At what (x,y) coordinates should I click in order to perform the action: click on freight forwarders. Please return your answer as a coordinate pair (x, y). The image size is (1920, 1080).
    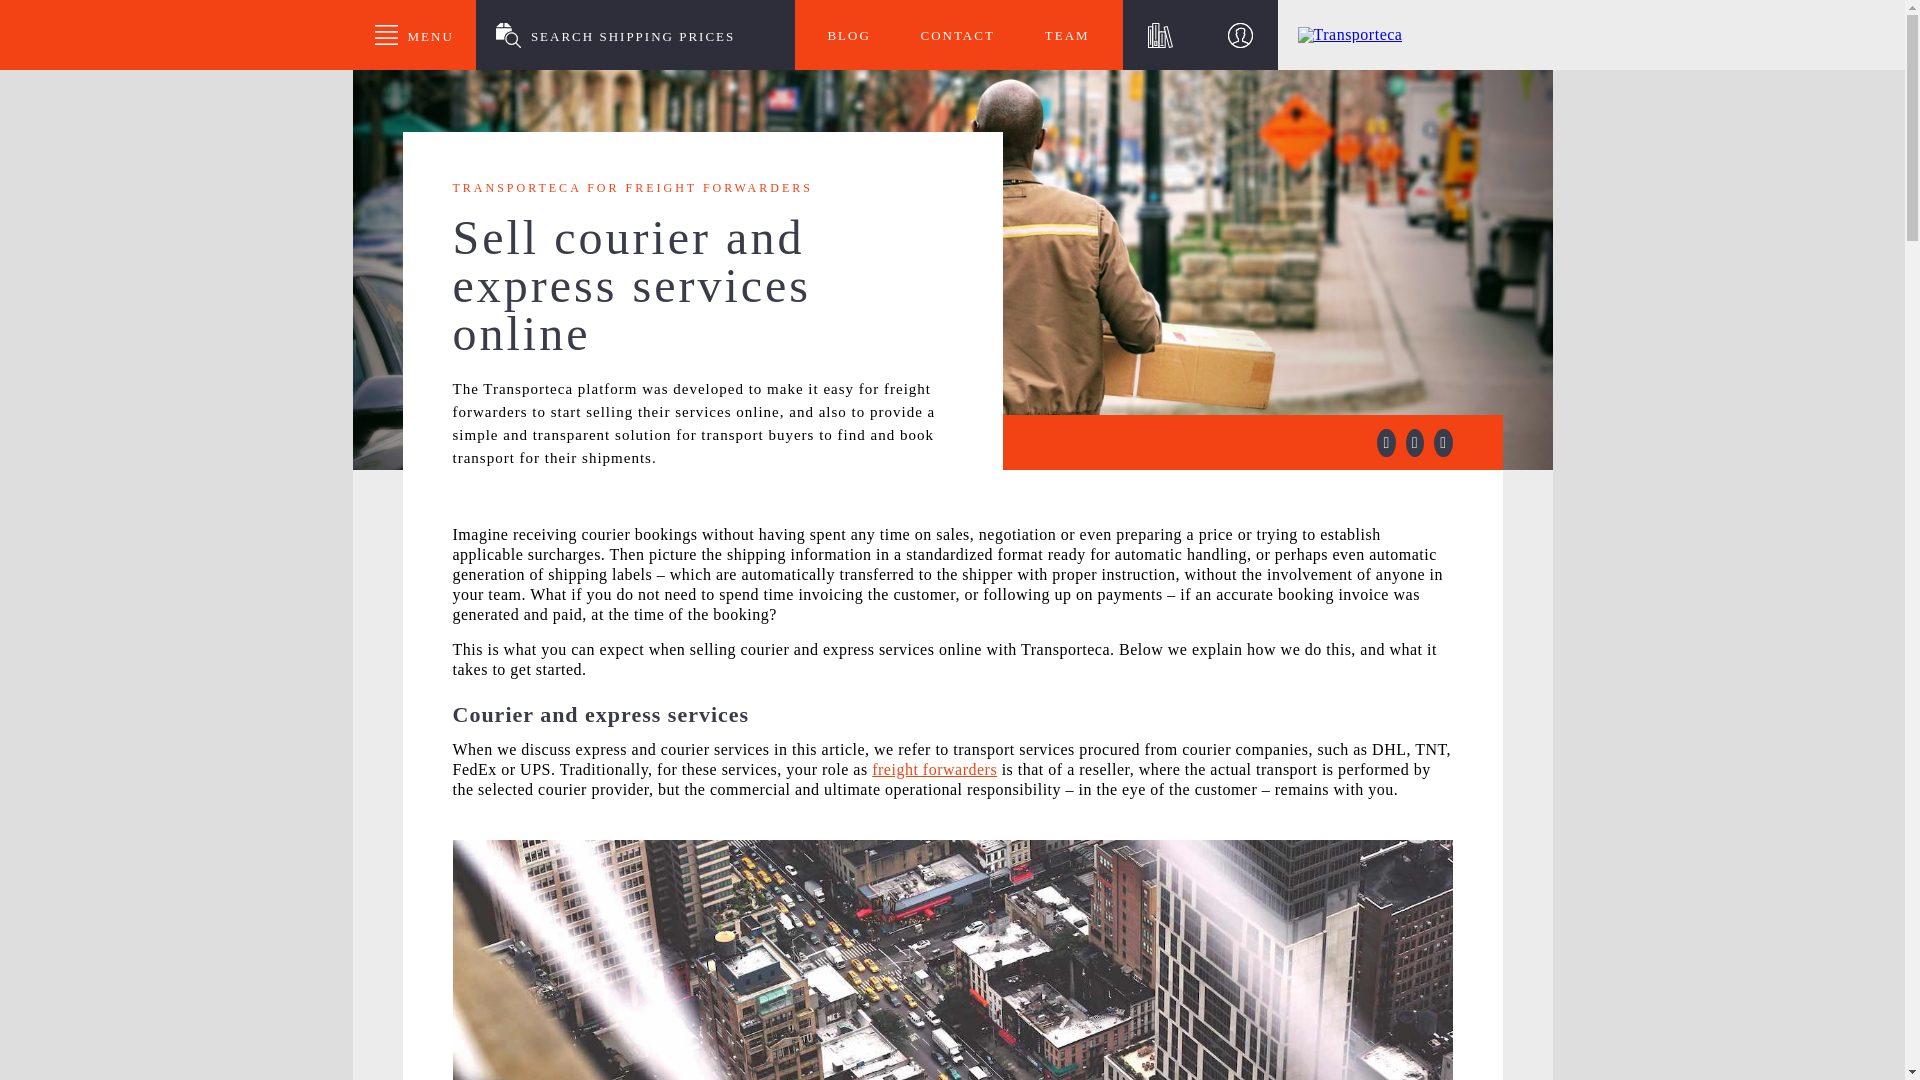
    Looking at the image, I should click on (934, 769).